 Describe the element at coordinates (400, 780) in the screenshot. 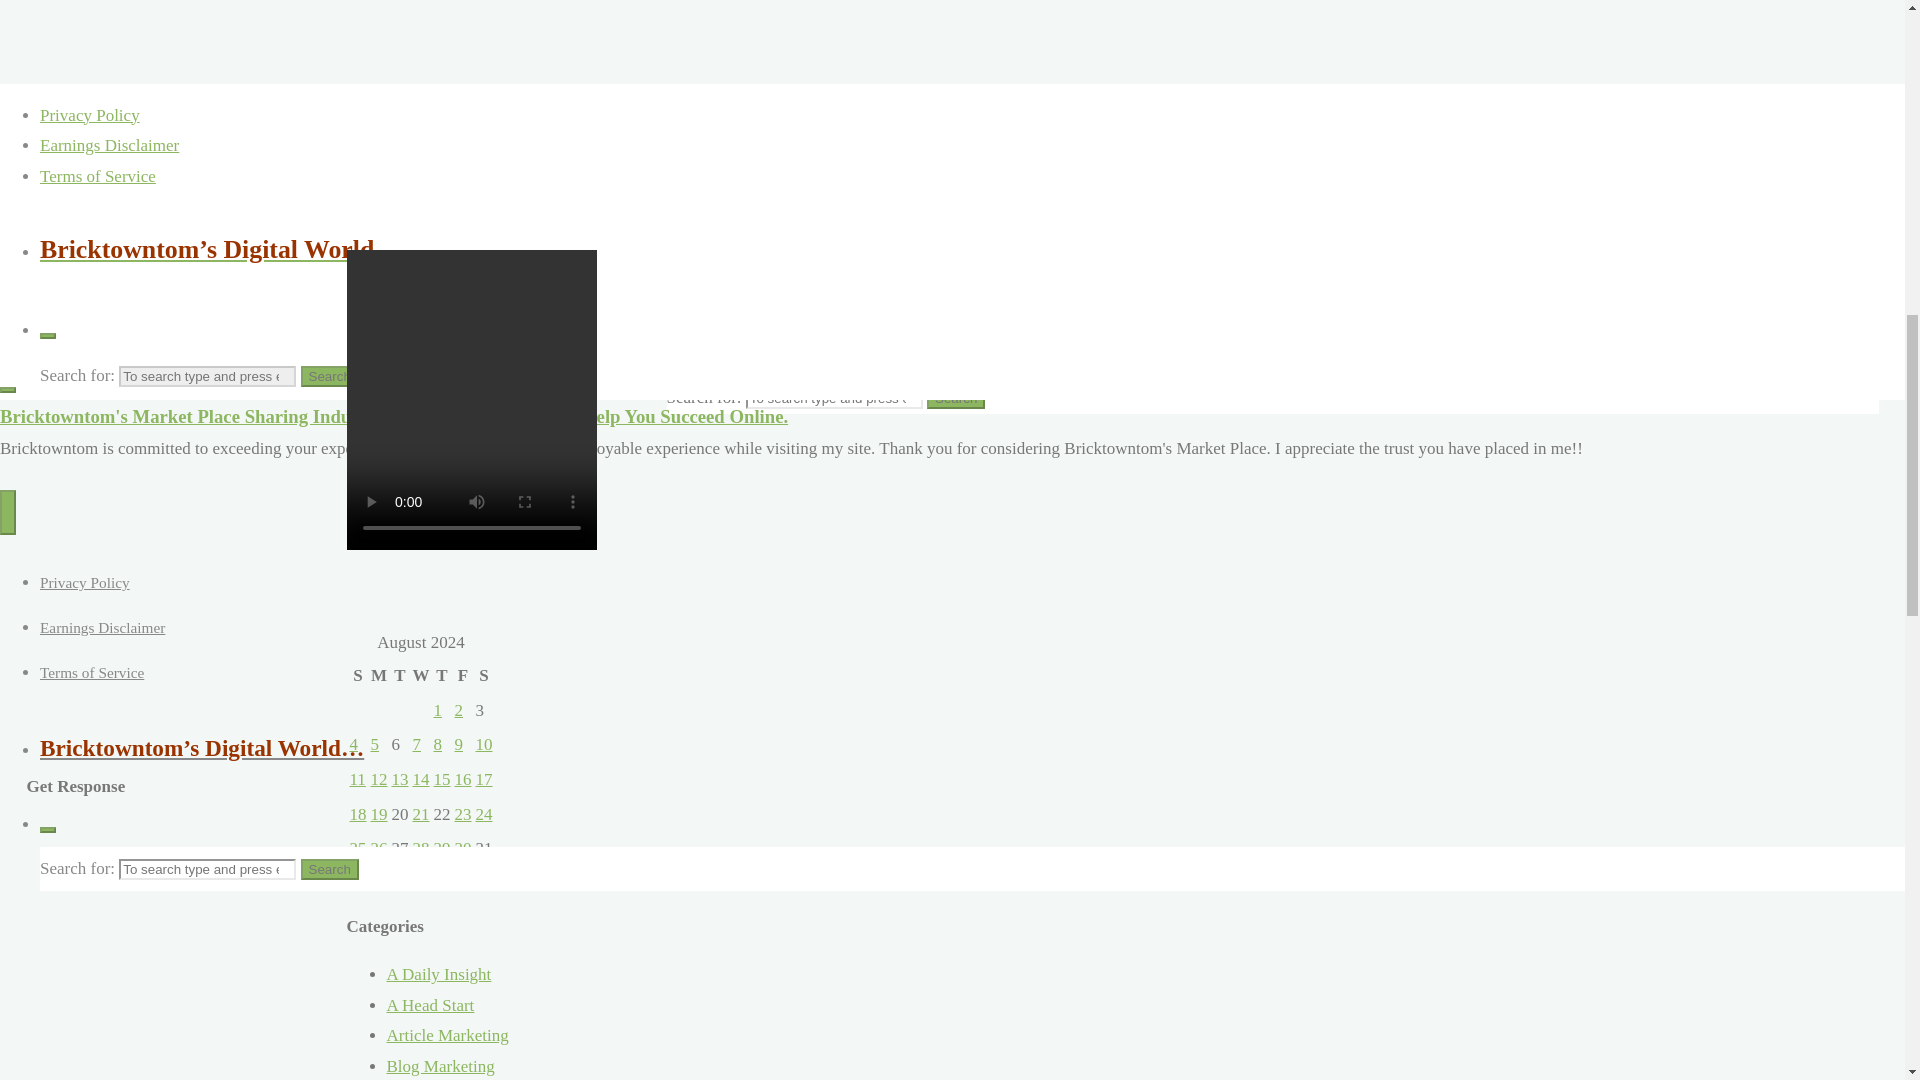

I see `13` at that location.